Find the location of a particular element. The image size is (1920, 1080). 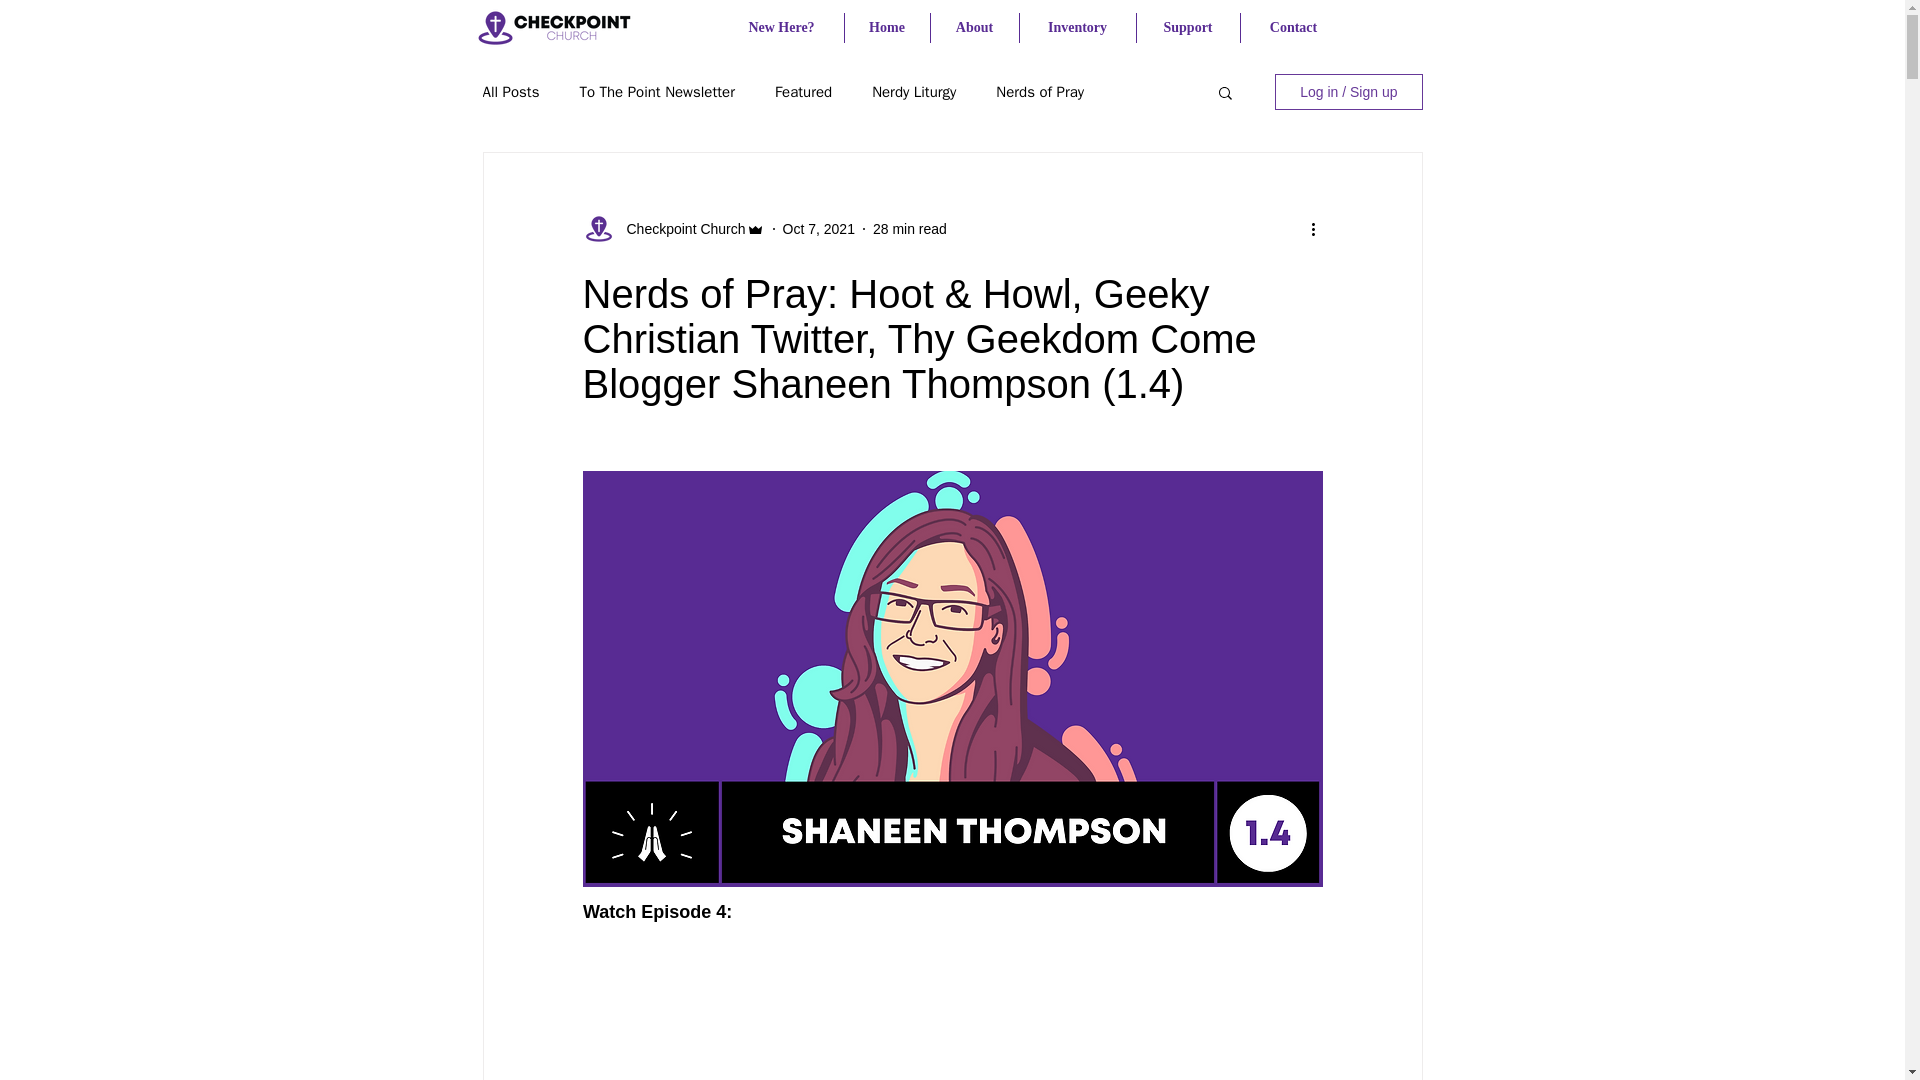

To The Point Newsletter is located at coordinates (656, 92).